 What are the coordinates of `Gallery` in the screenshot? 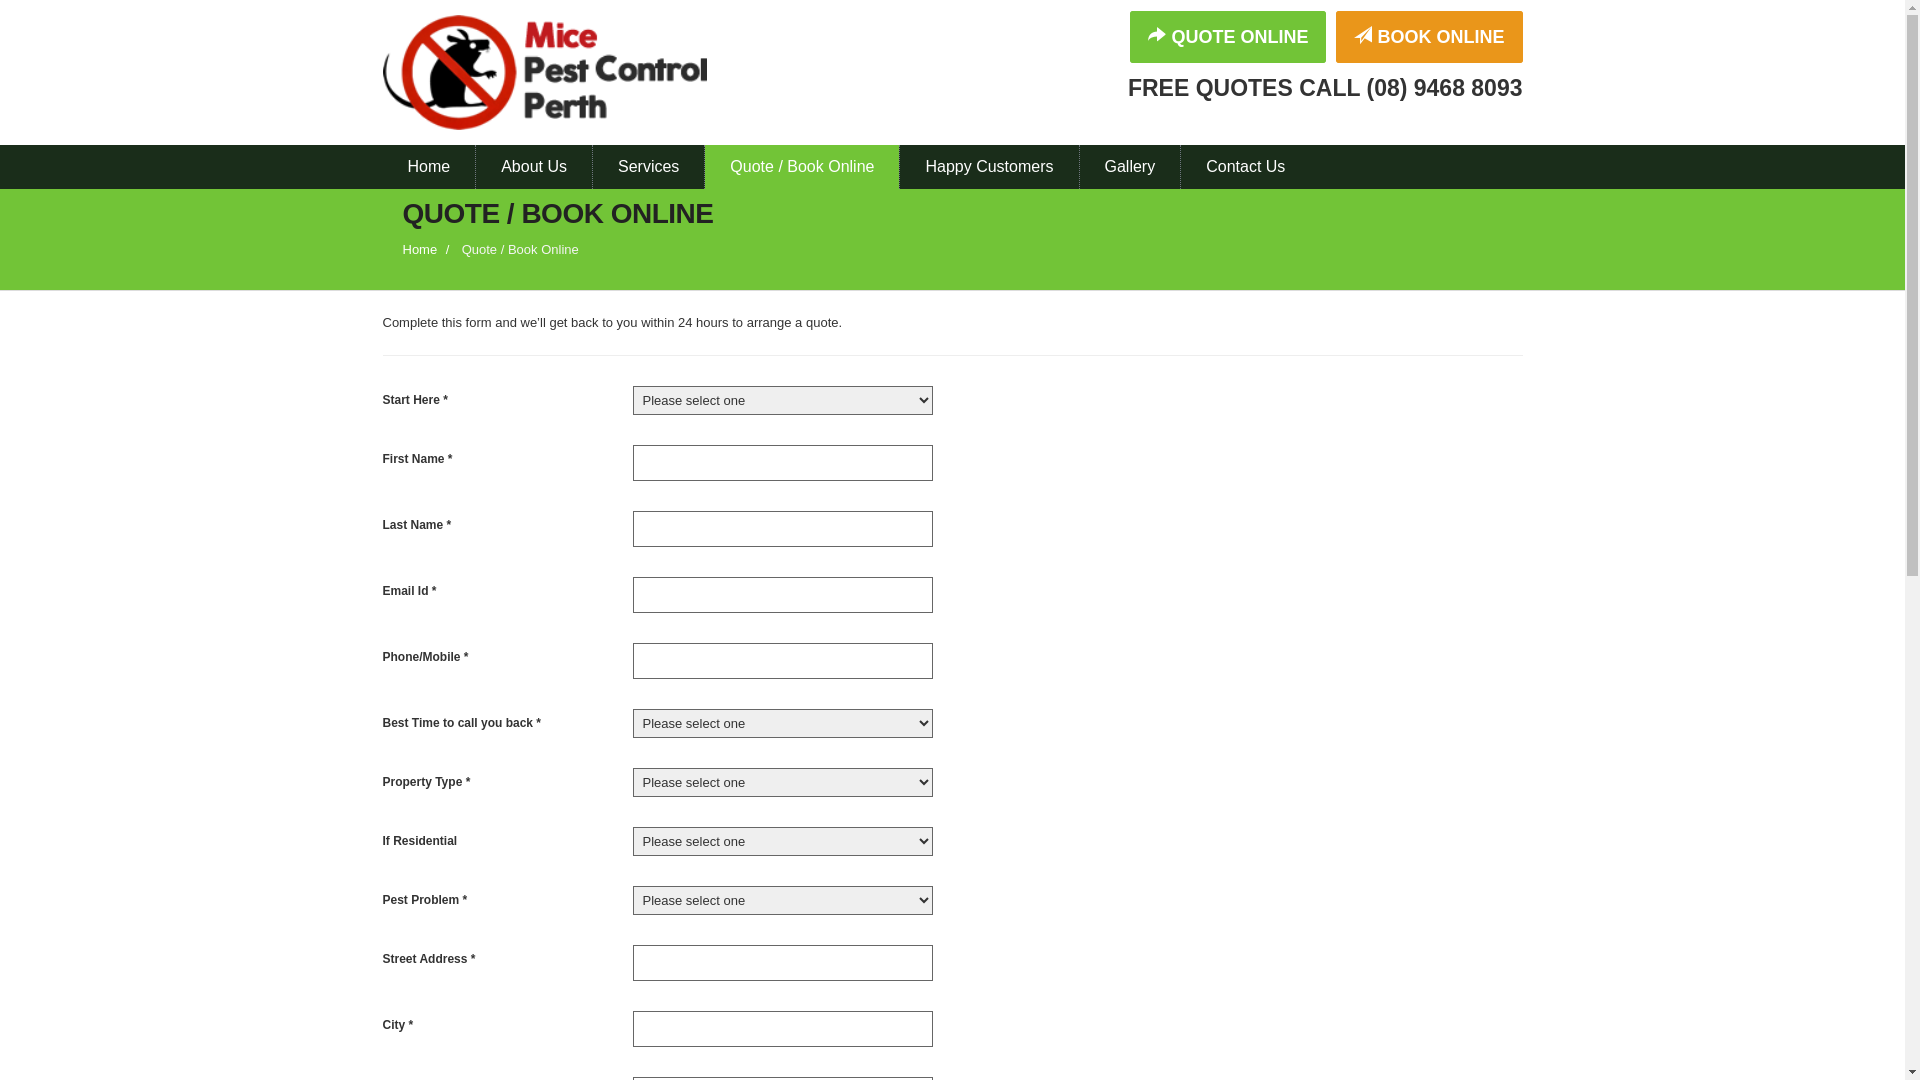 It's located at (1130, 167).